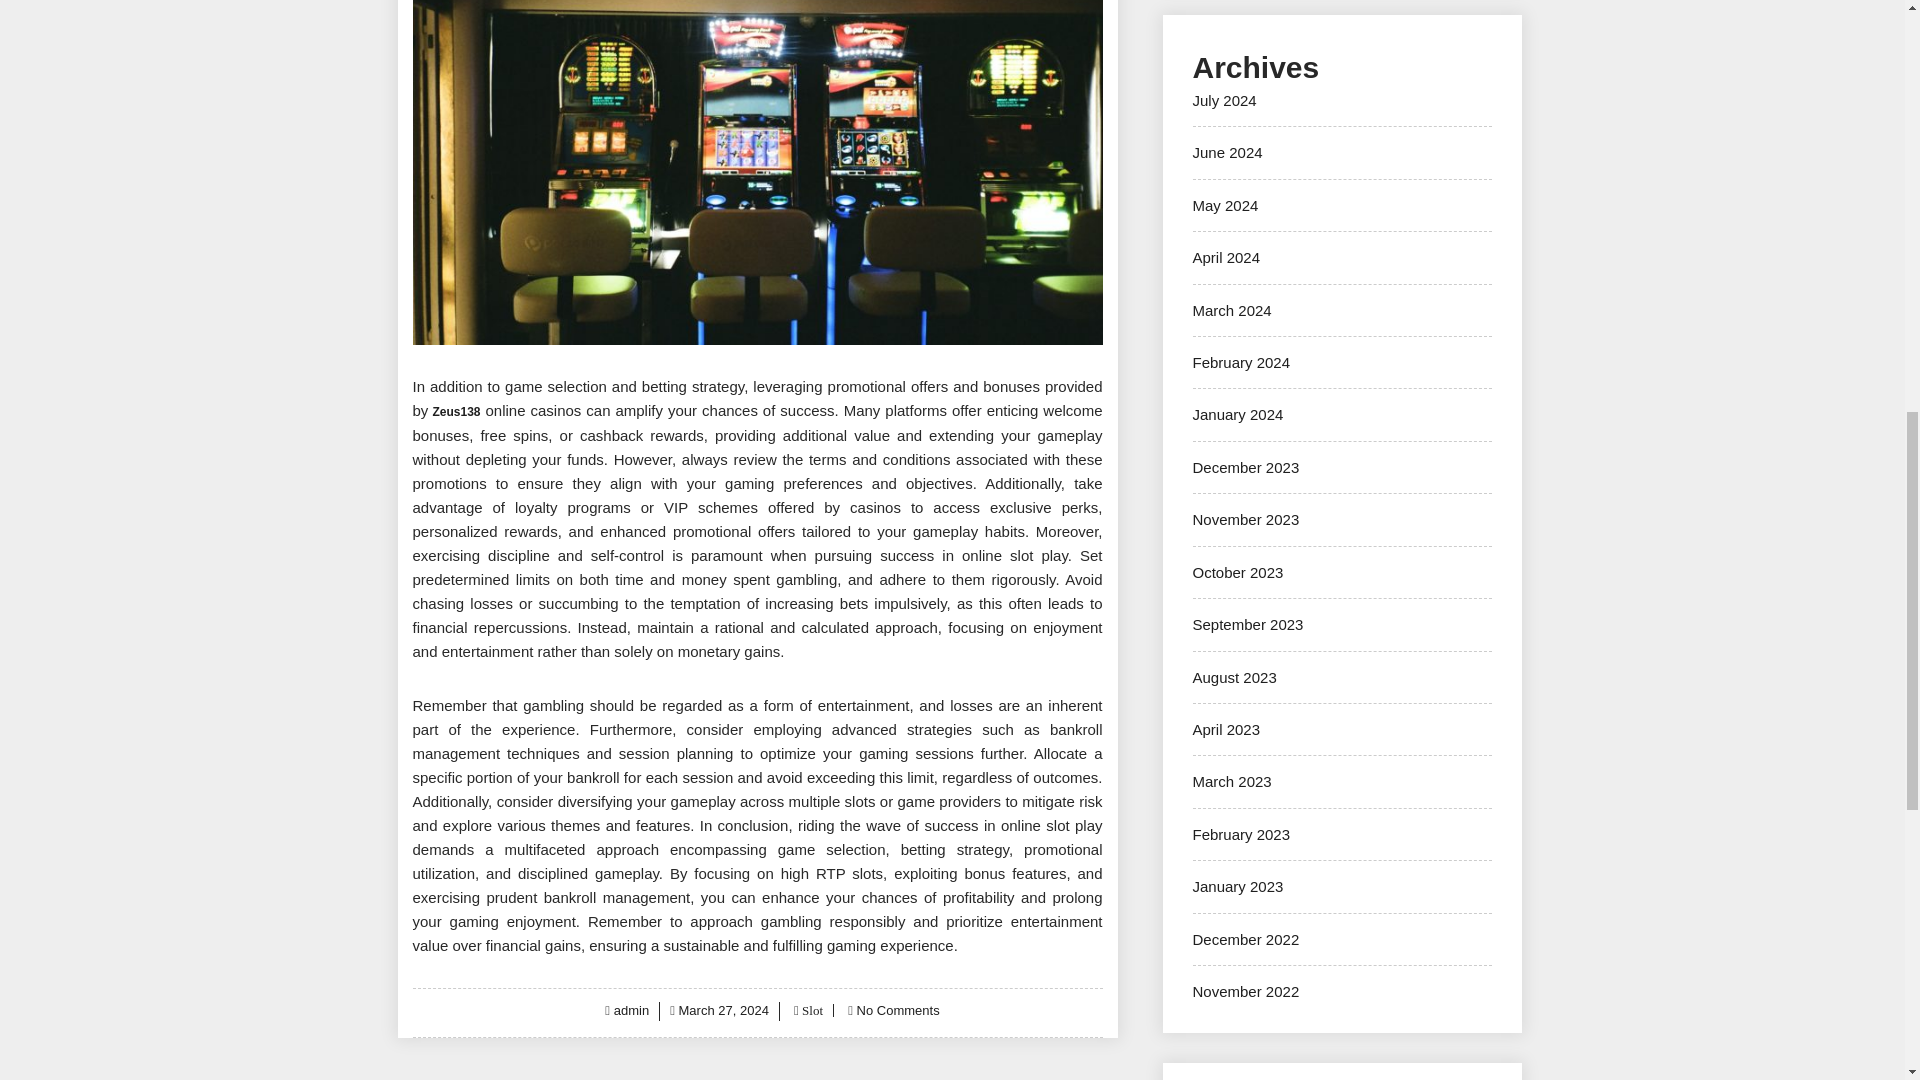 The width and height of the screenshot is (1920, 1080). What do you see at coordinates (631, 1010) in the screenshot?
I see `admin` at bounding box center [631, 1010].